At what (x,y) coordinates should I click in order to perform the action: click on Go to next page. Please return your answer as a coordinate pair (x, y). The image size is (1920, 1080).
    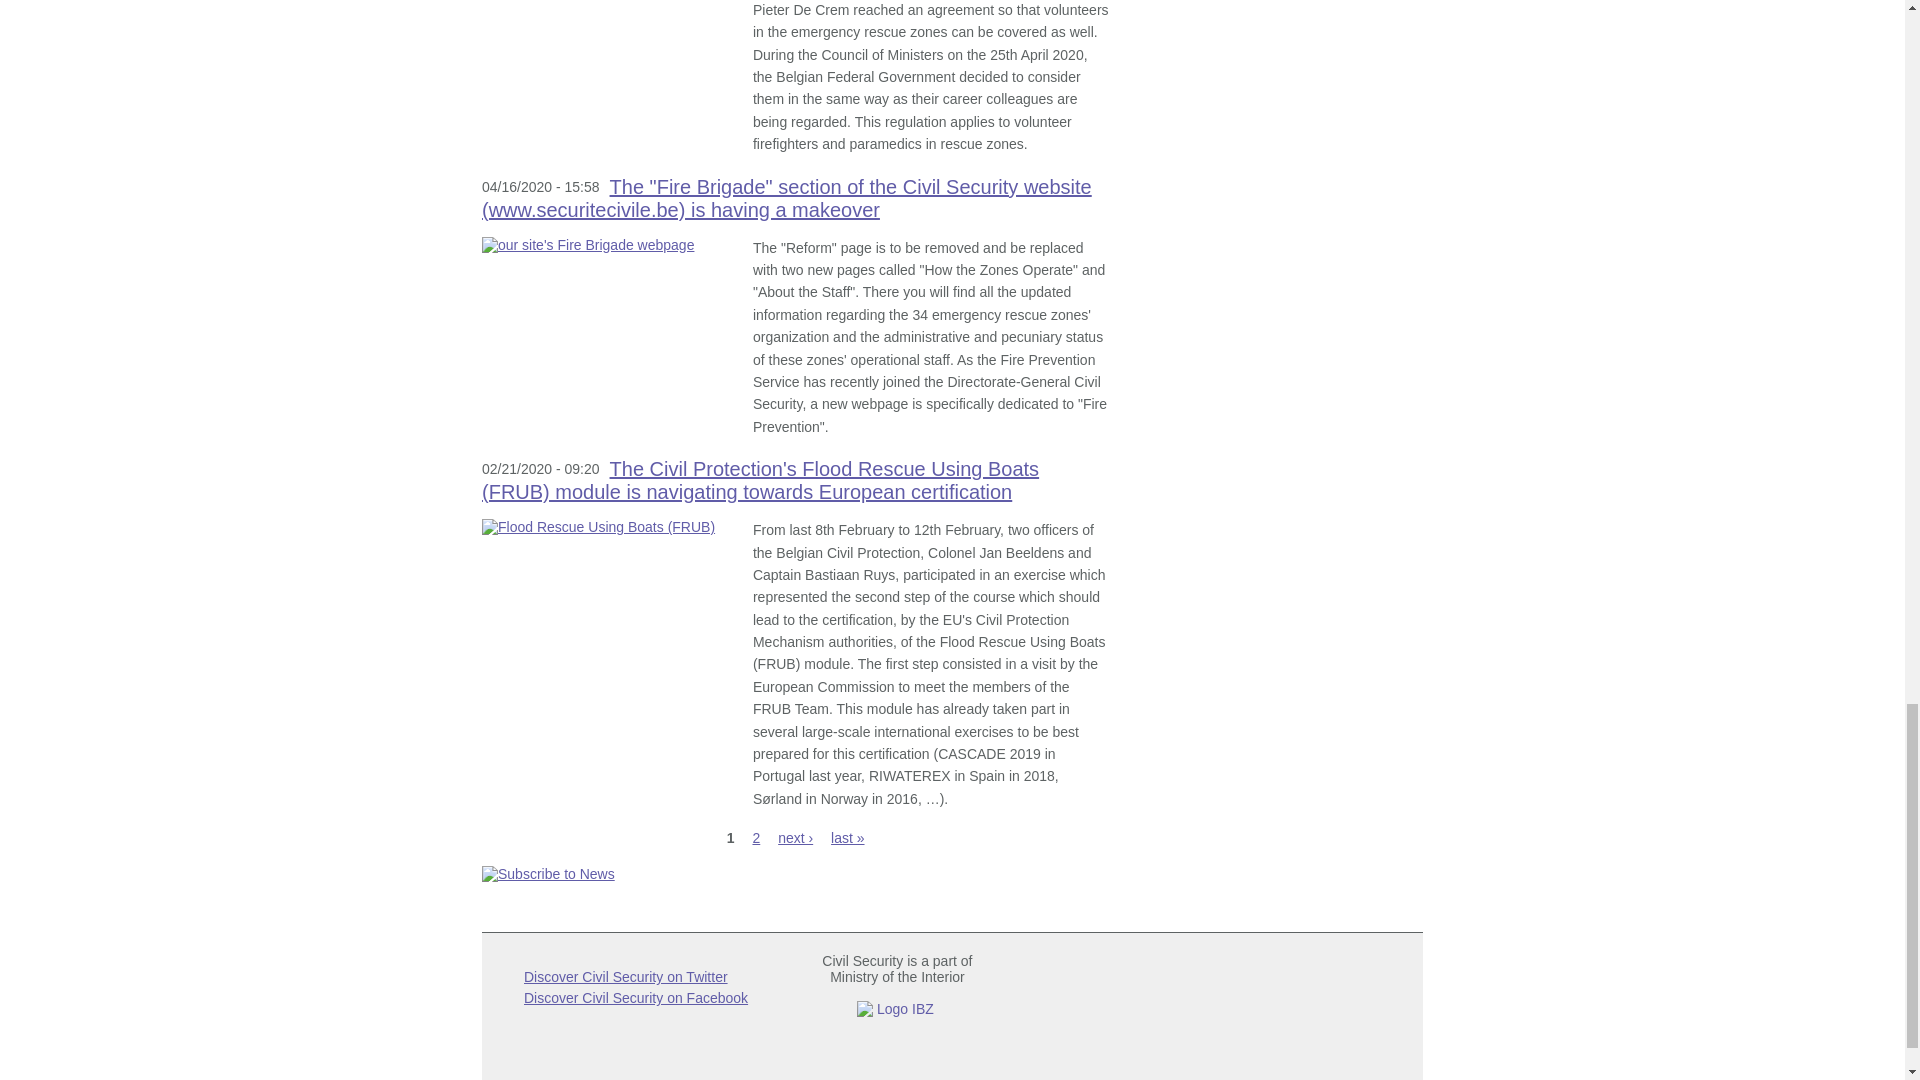
    Looking at the image, I should click on (794, 838).